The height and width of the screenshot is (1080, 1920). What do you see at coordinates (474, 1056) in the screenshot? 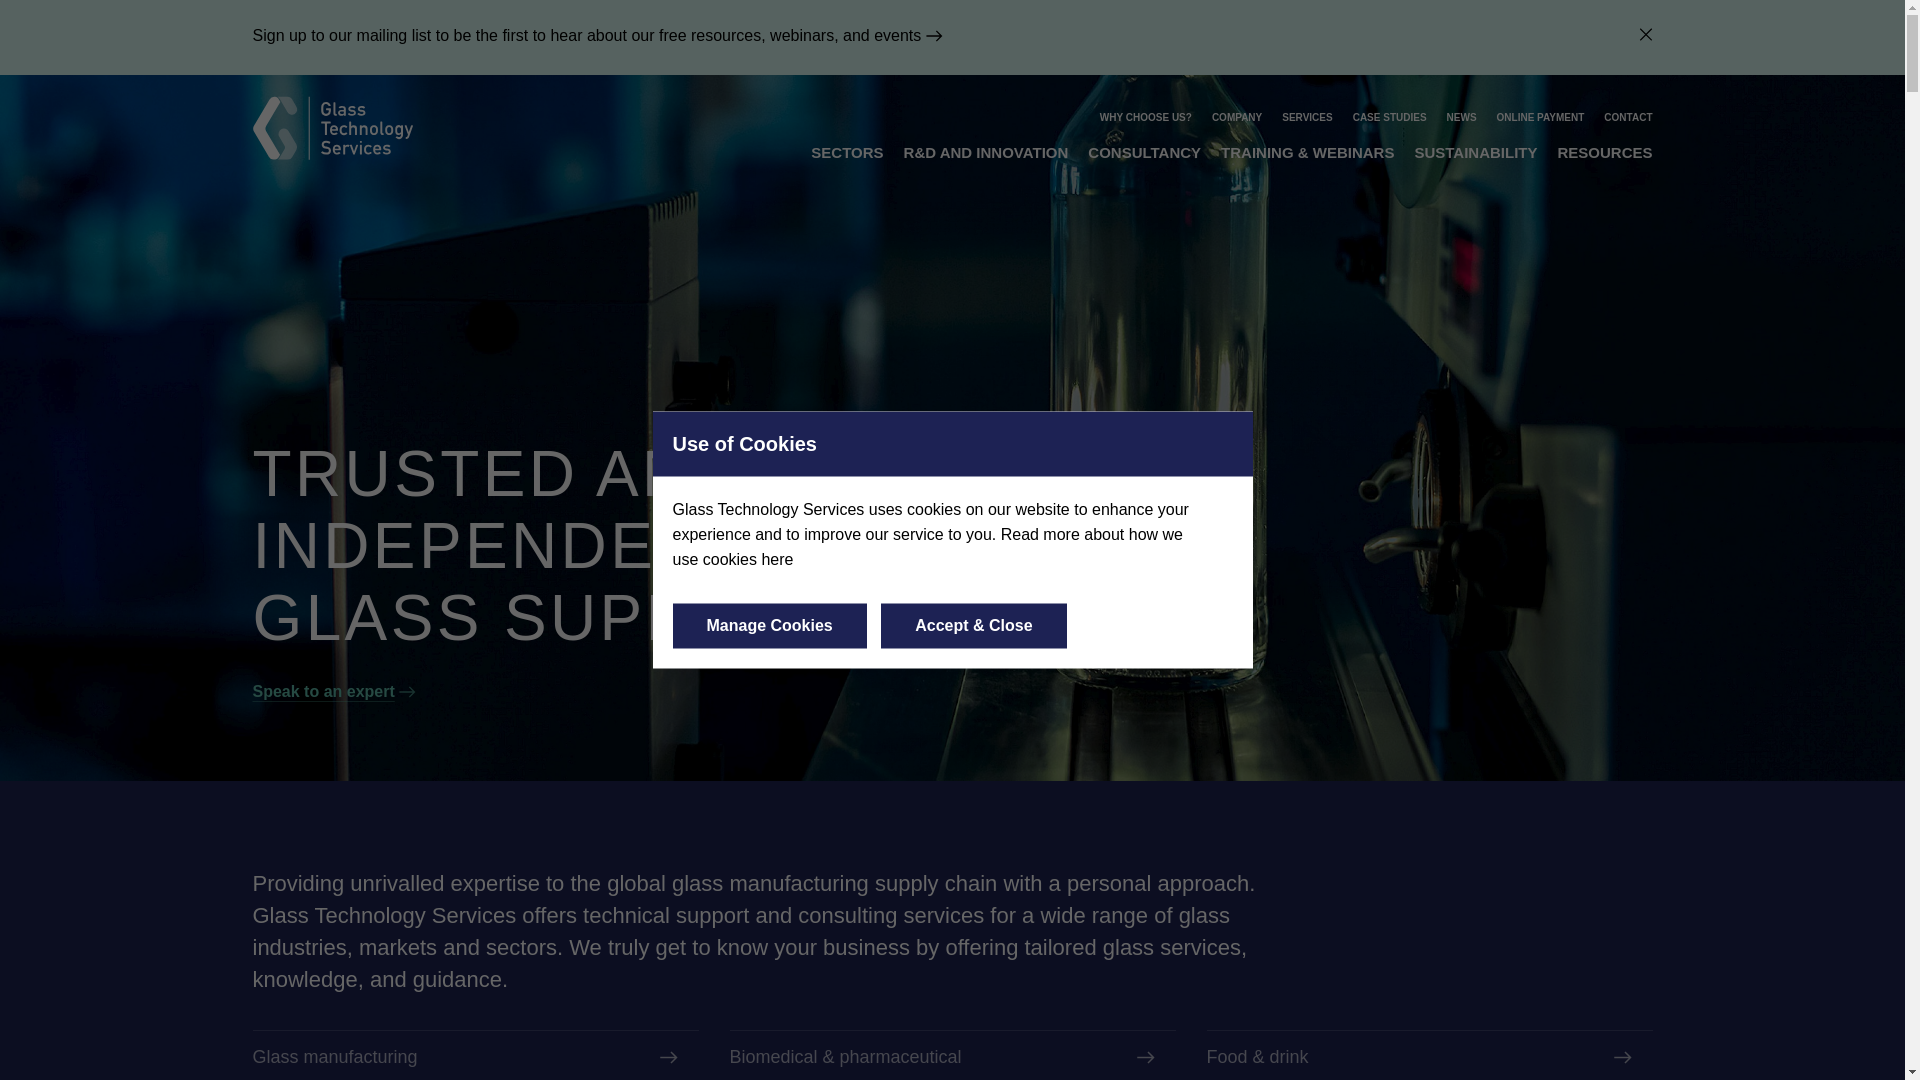
I see `Glass manufacturing` at bounding box center [474, 1056].